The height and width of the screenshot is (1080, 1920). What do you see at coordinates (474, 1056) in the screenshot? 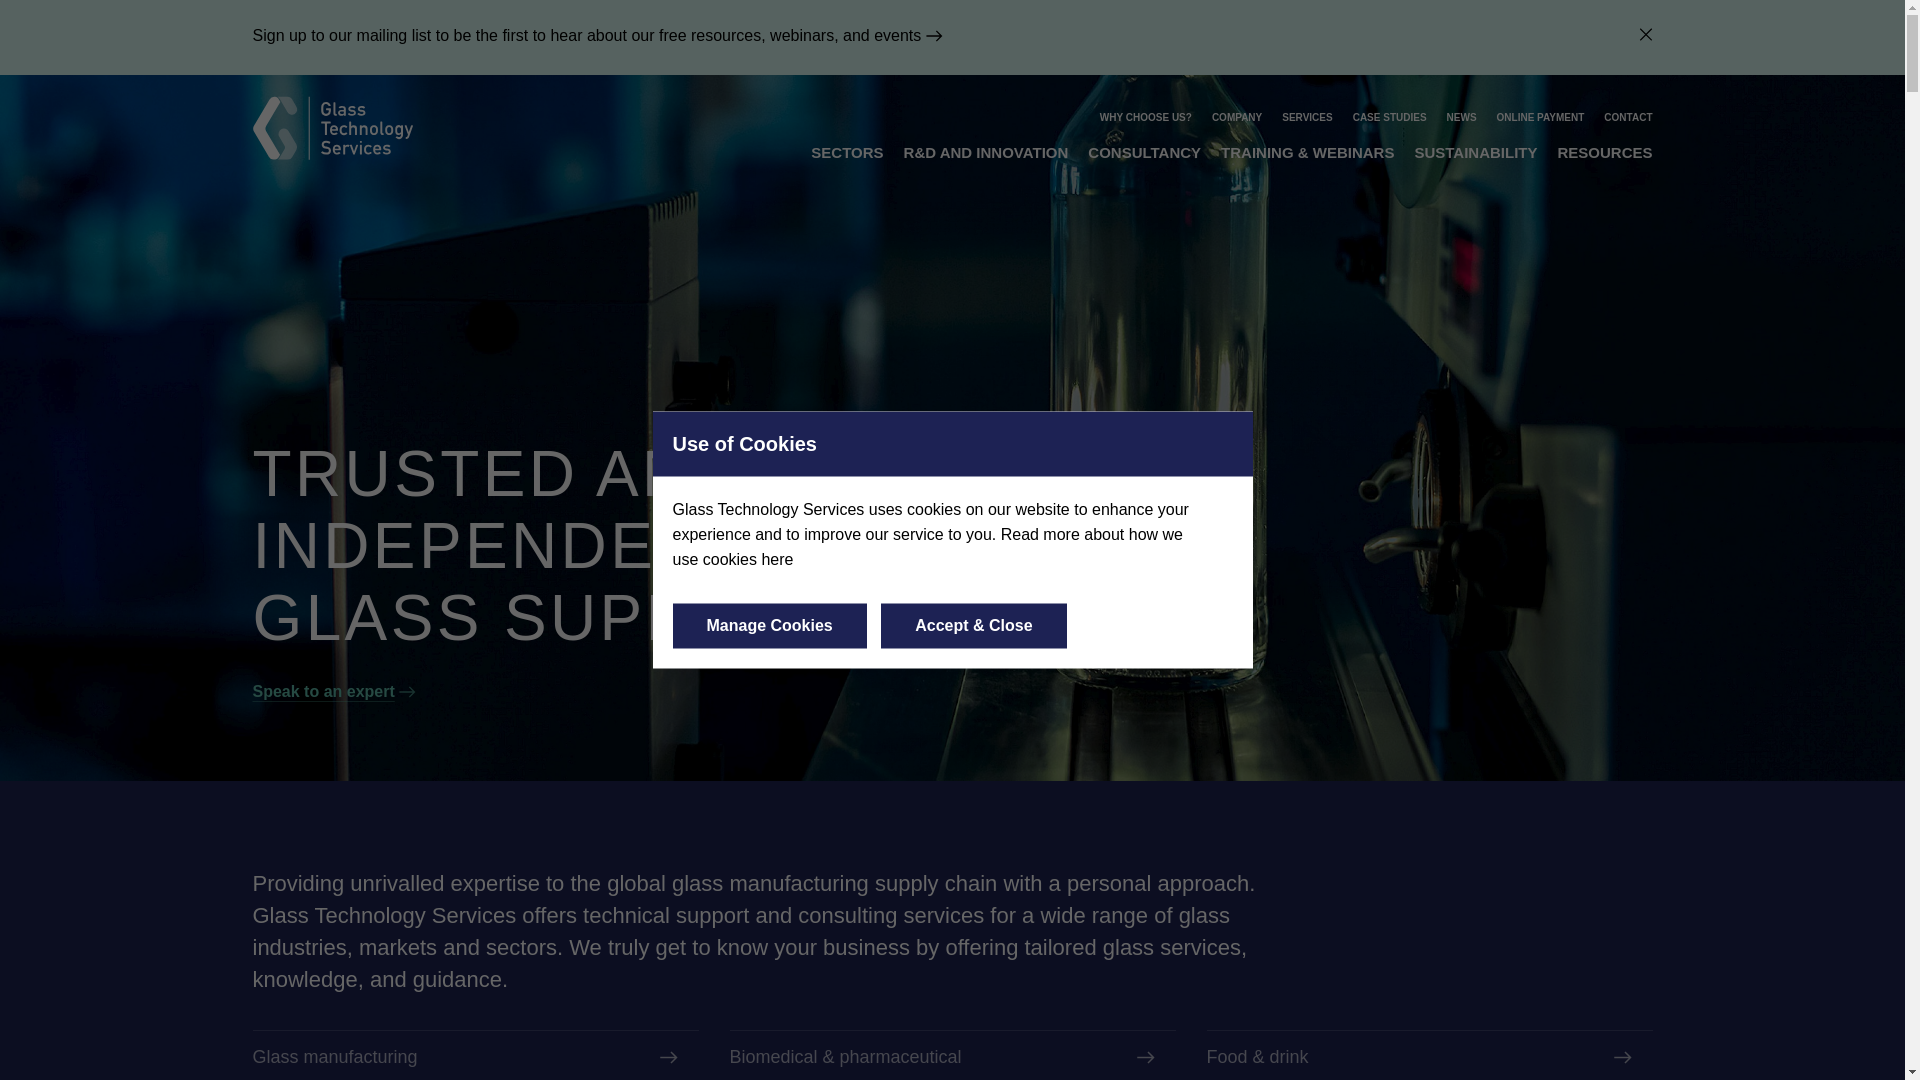
I see `Glass manufacturing` at bounding box center [474, 1056].